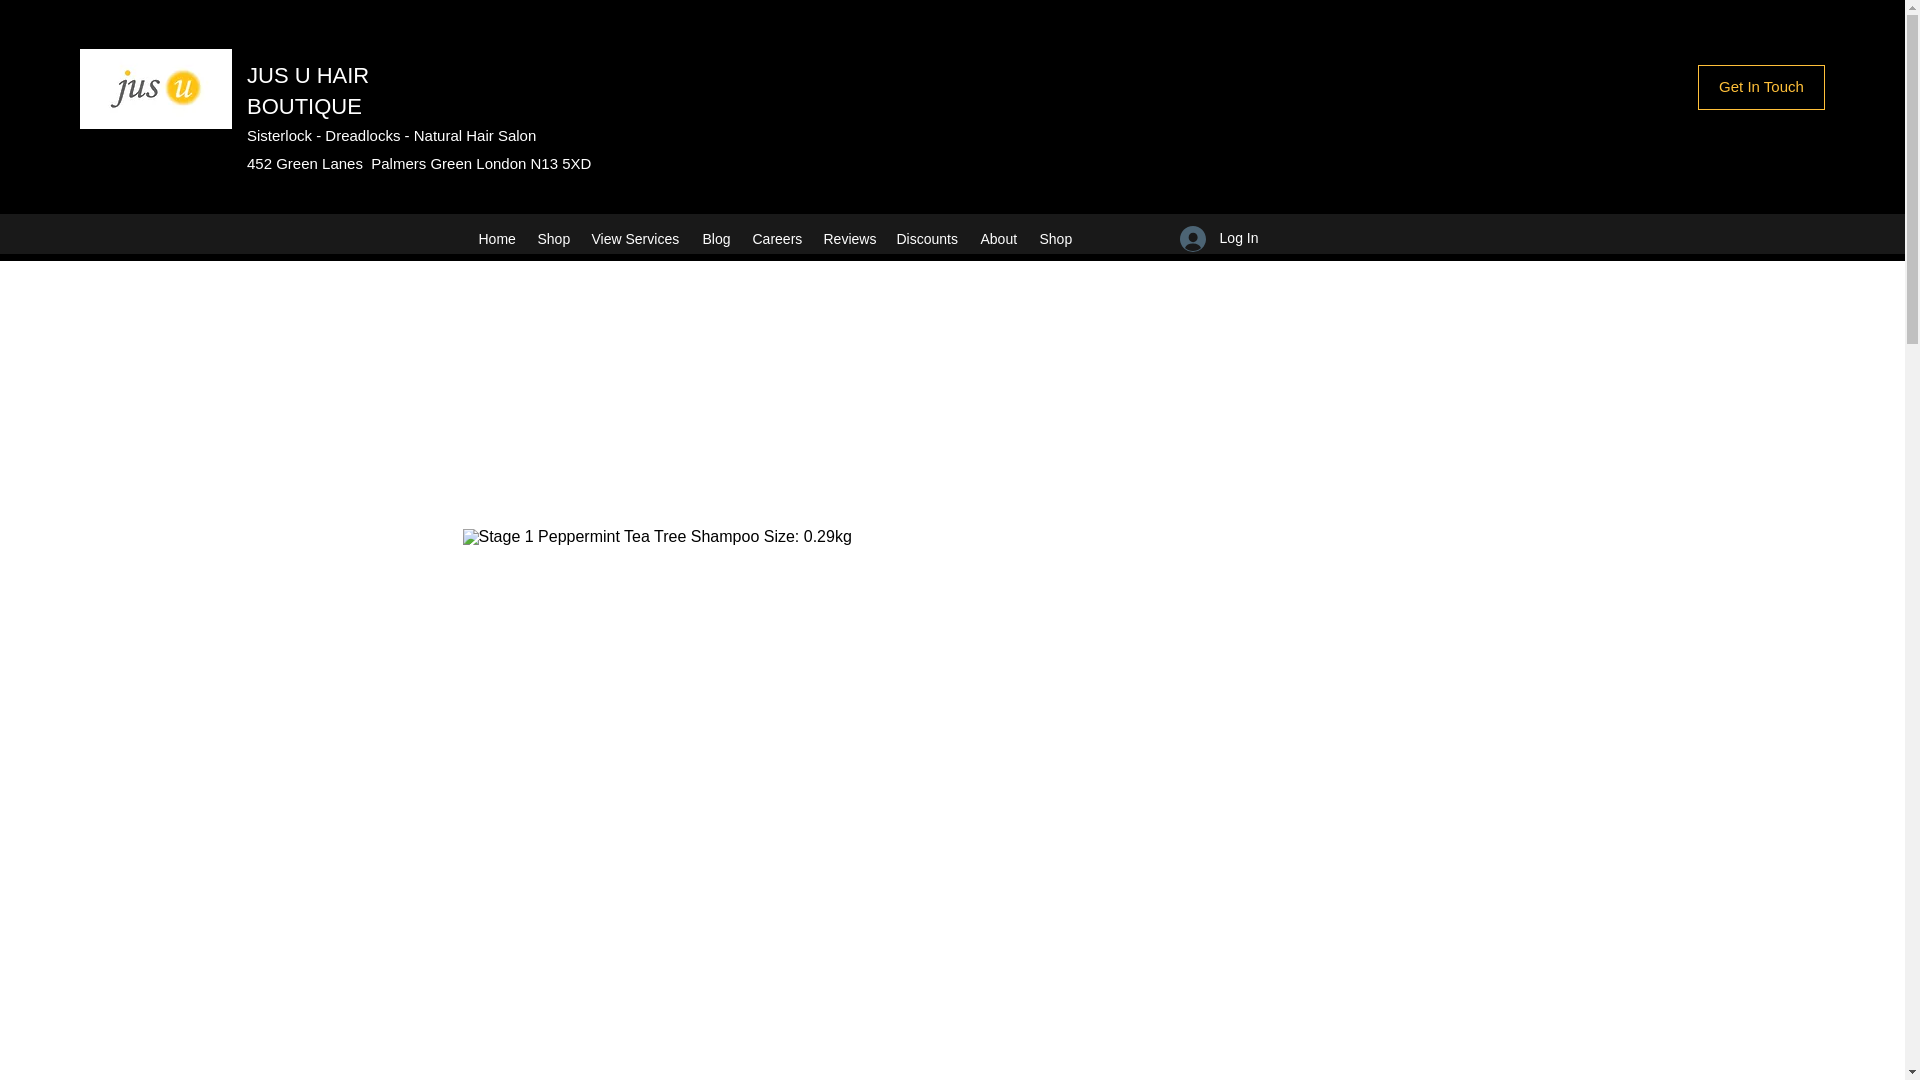 The image size is (1920, 1080). I want to click on Reviews, so click(850, 238).